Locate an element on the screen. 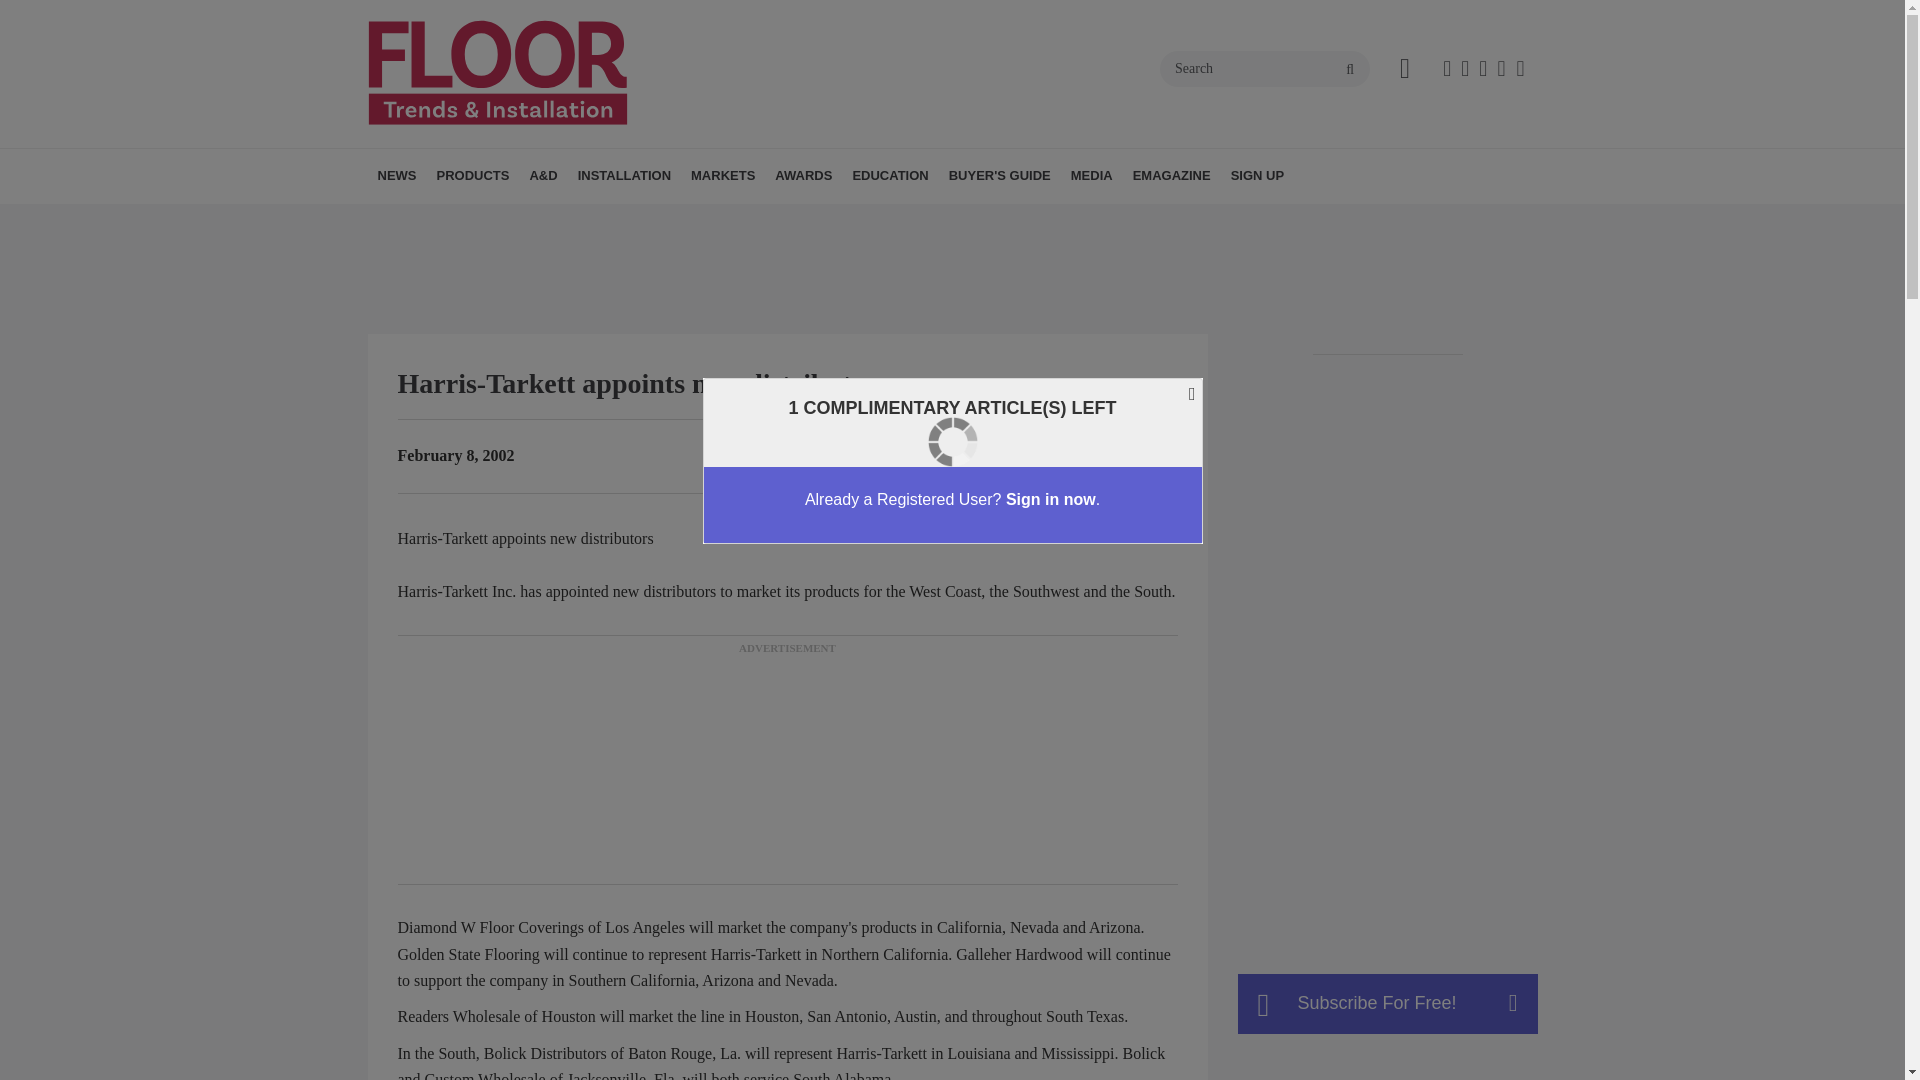 This screenshot has height=1080, width=1920. INSTALLATION AWARDS is located at coordinates (890, 220).